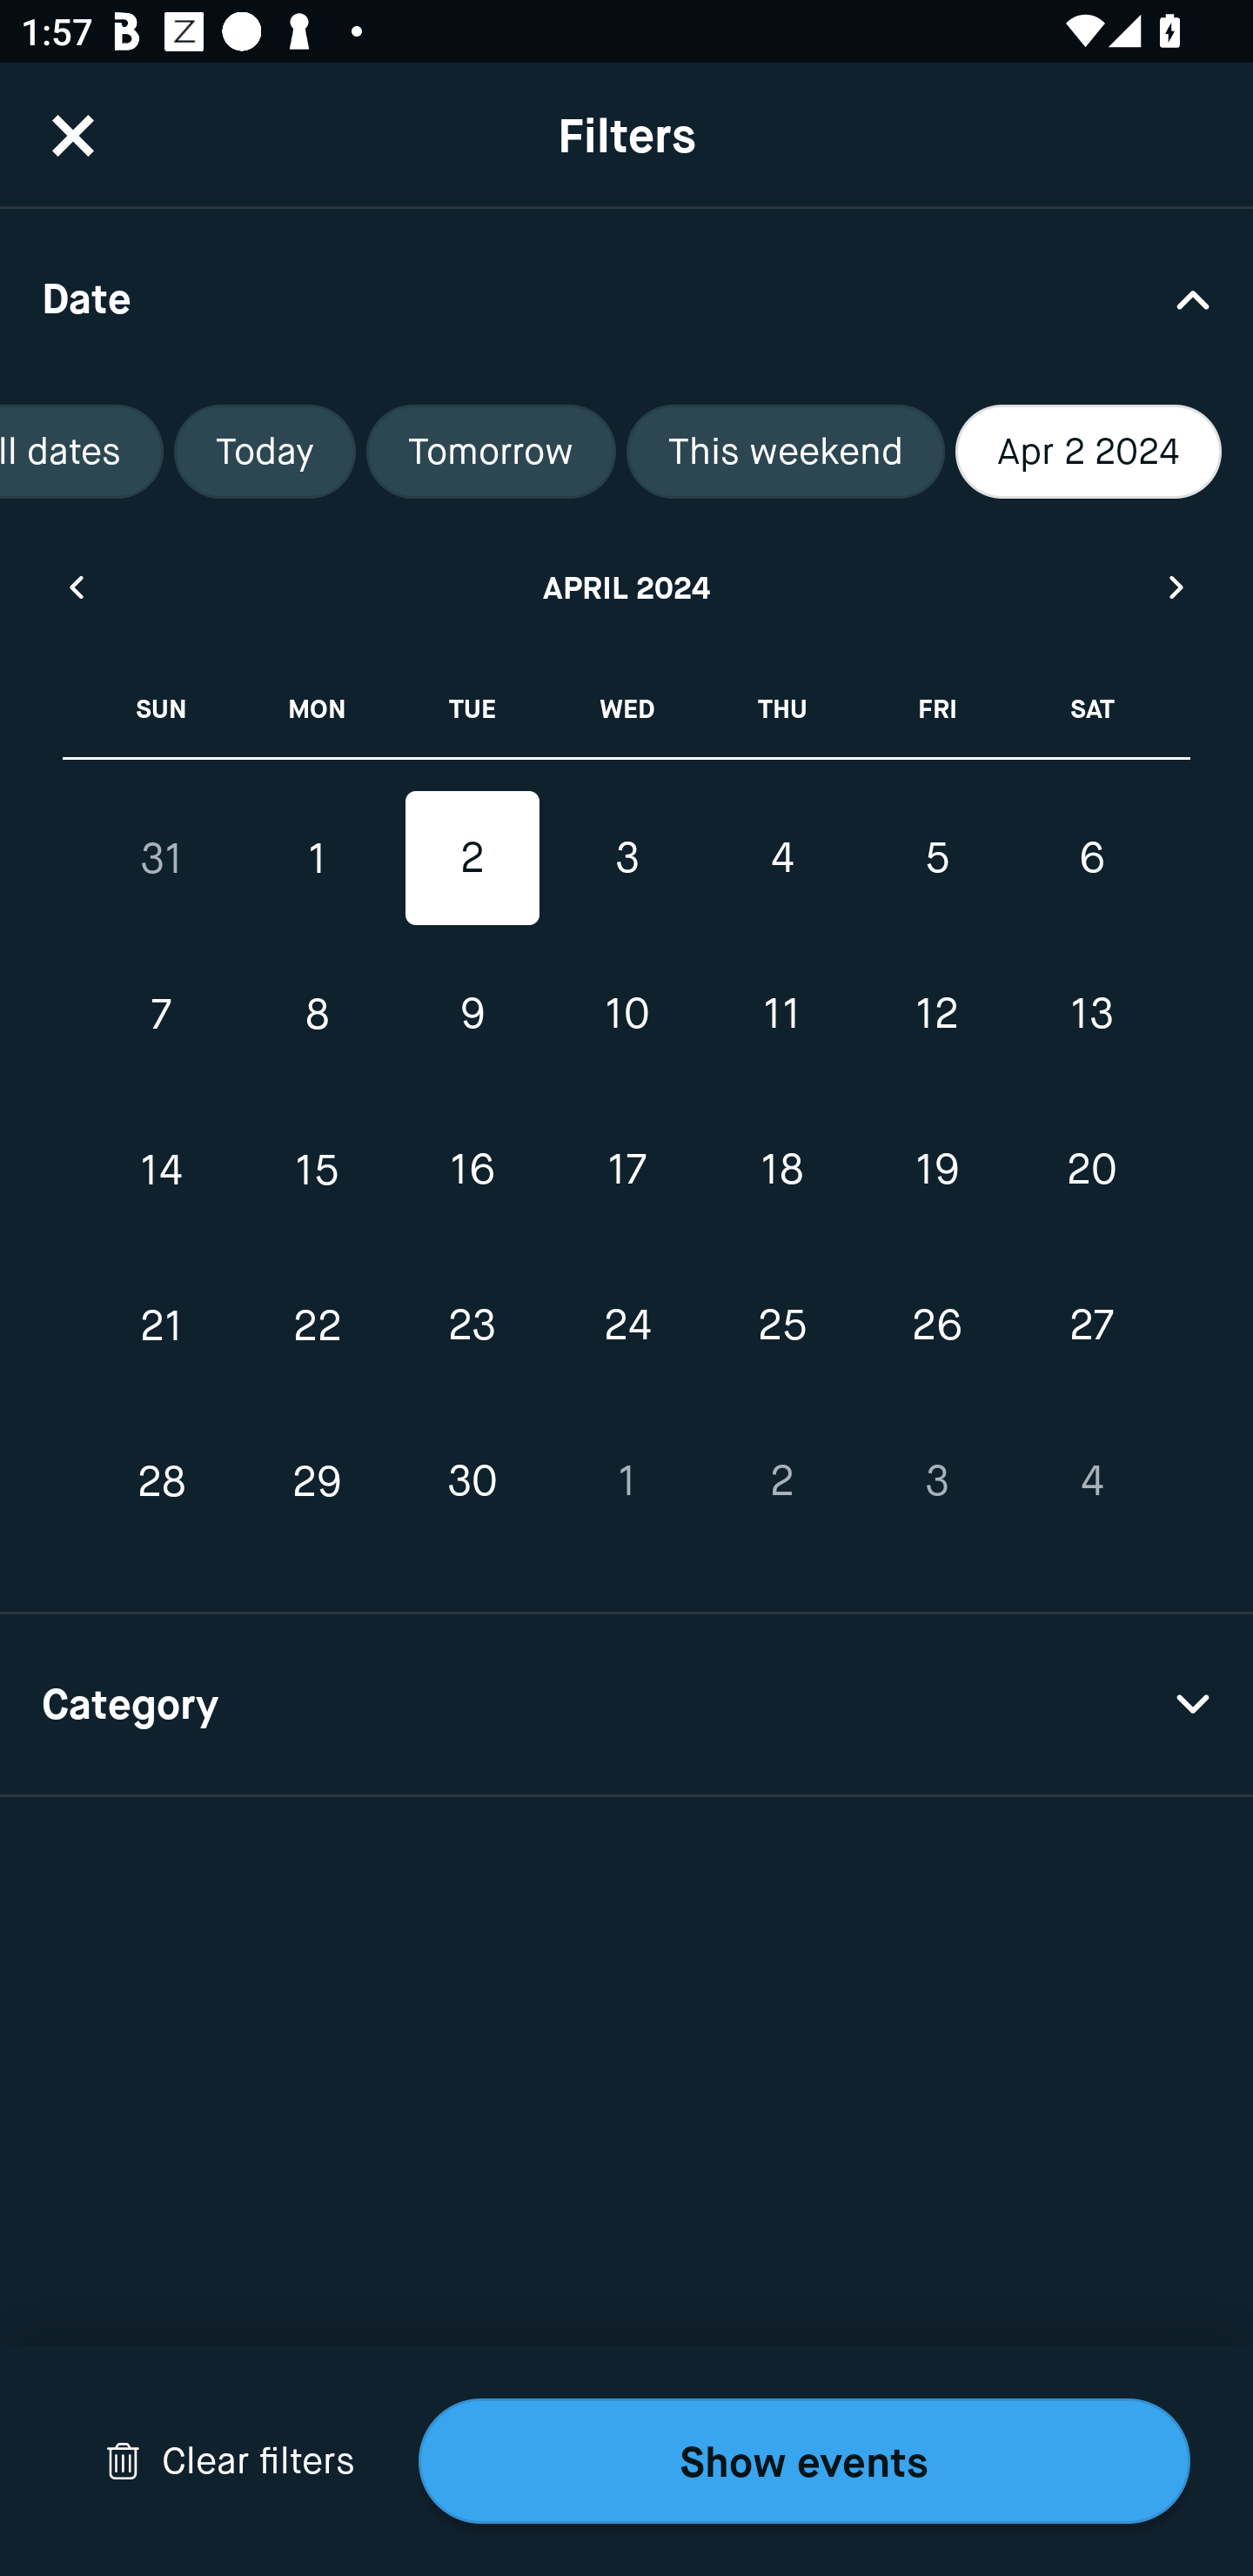 The image size is (1253, 2576). I want to click on 30, so click(472, 1481).